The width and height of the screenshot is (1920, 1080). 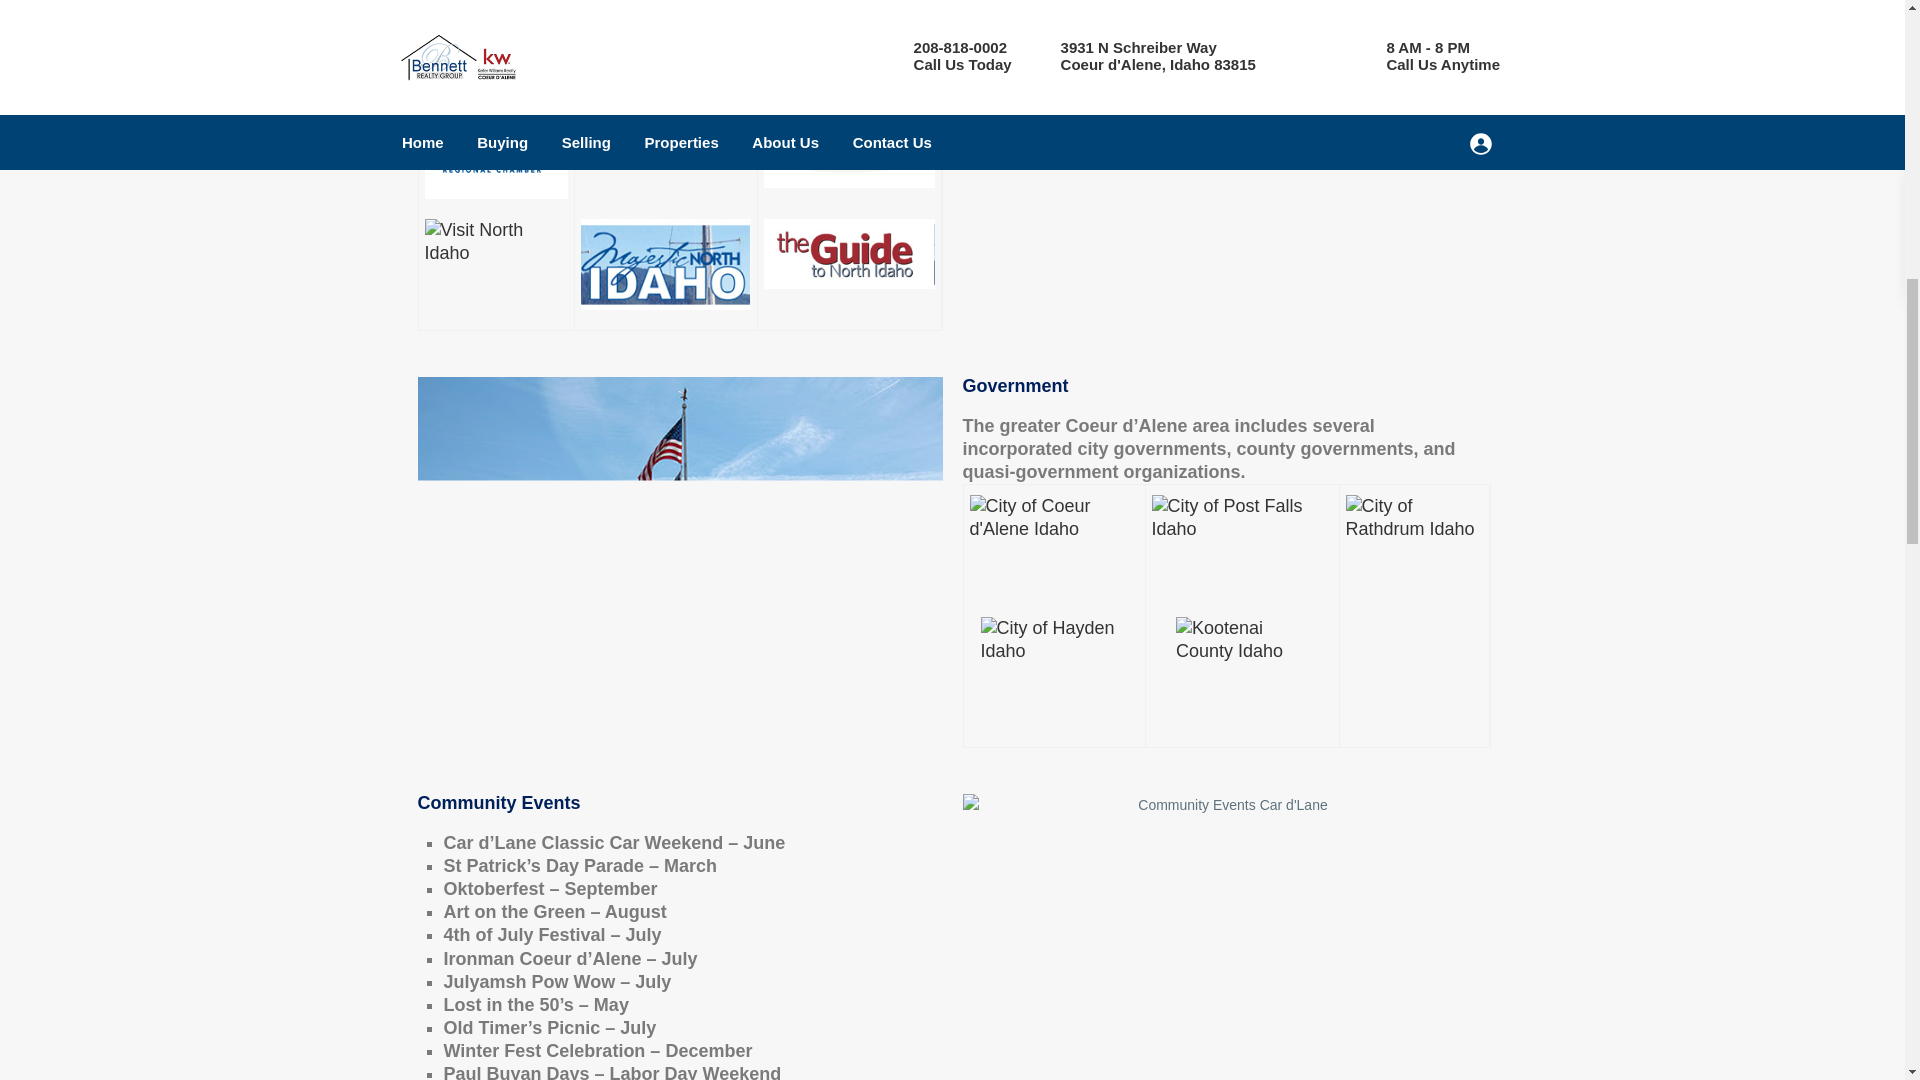 I want to click on Coeur d'Alene Area Relocation Guide 8, so click(x=1224, y=137).